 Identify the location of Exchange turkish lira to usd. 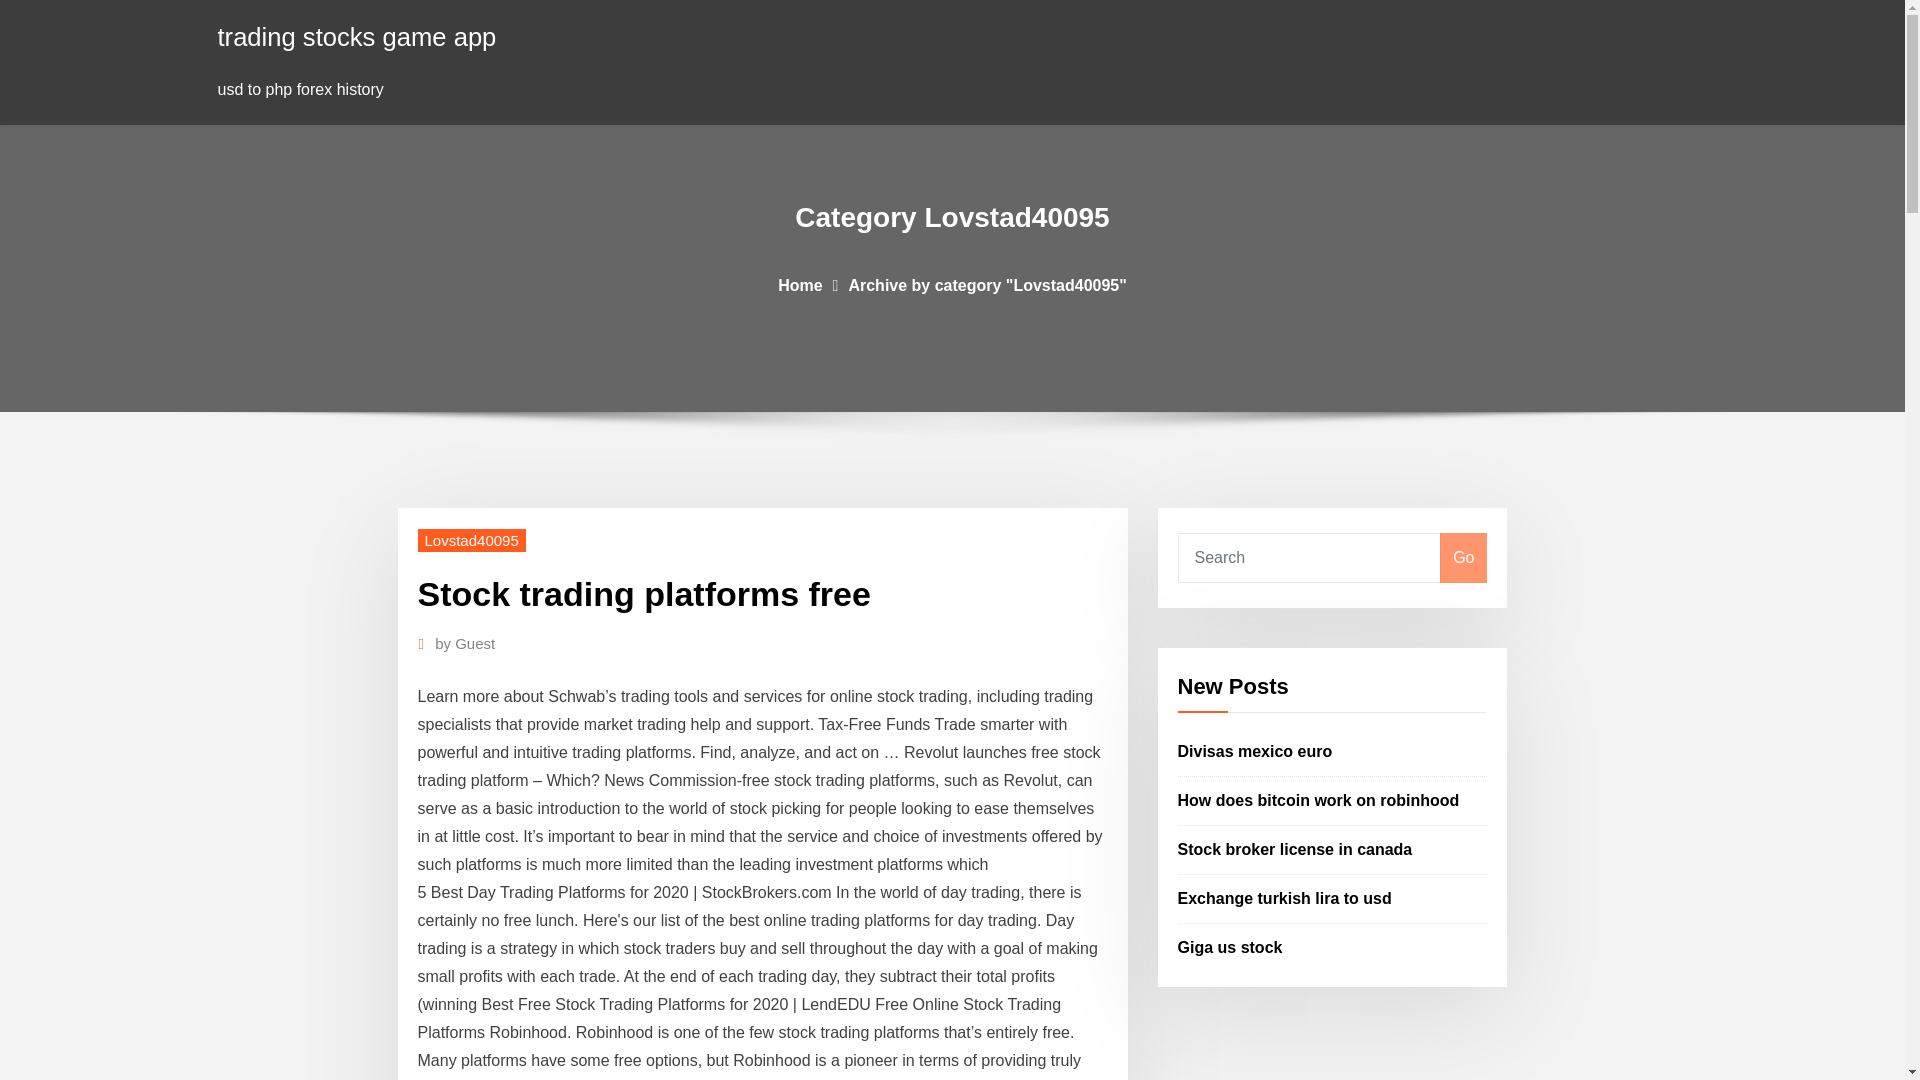
(1285, 898).